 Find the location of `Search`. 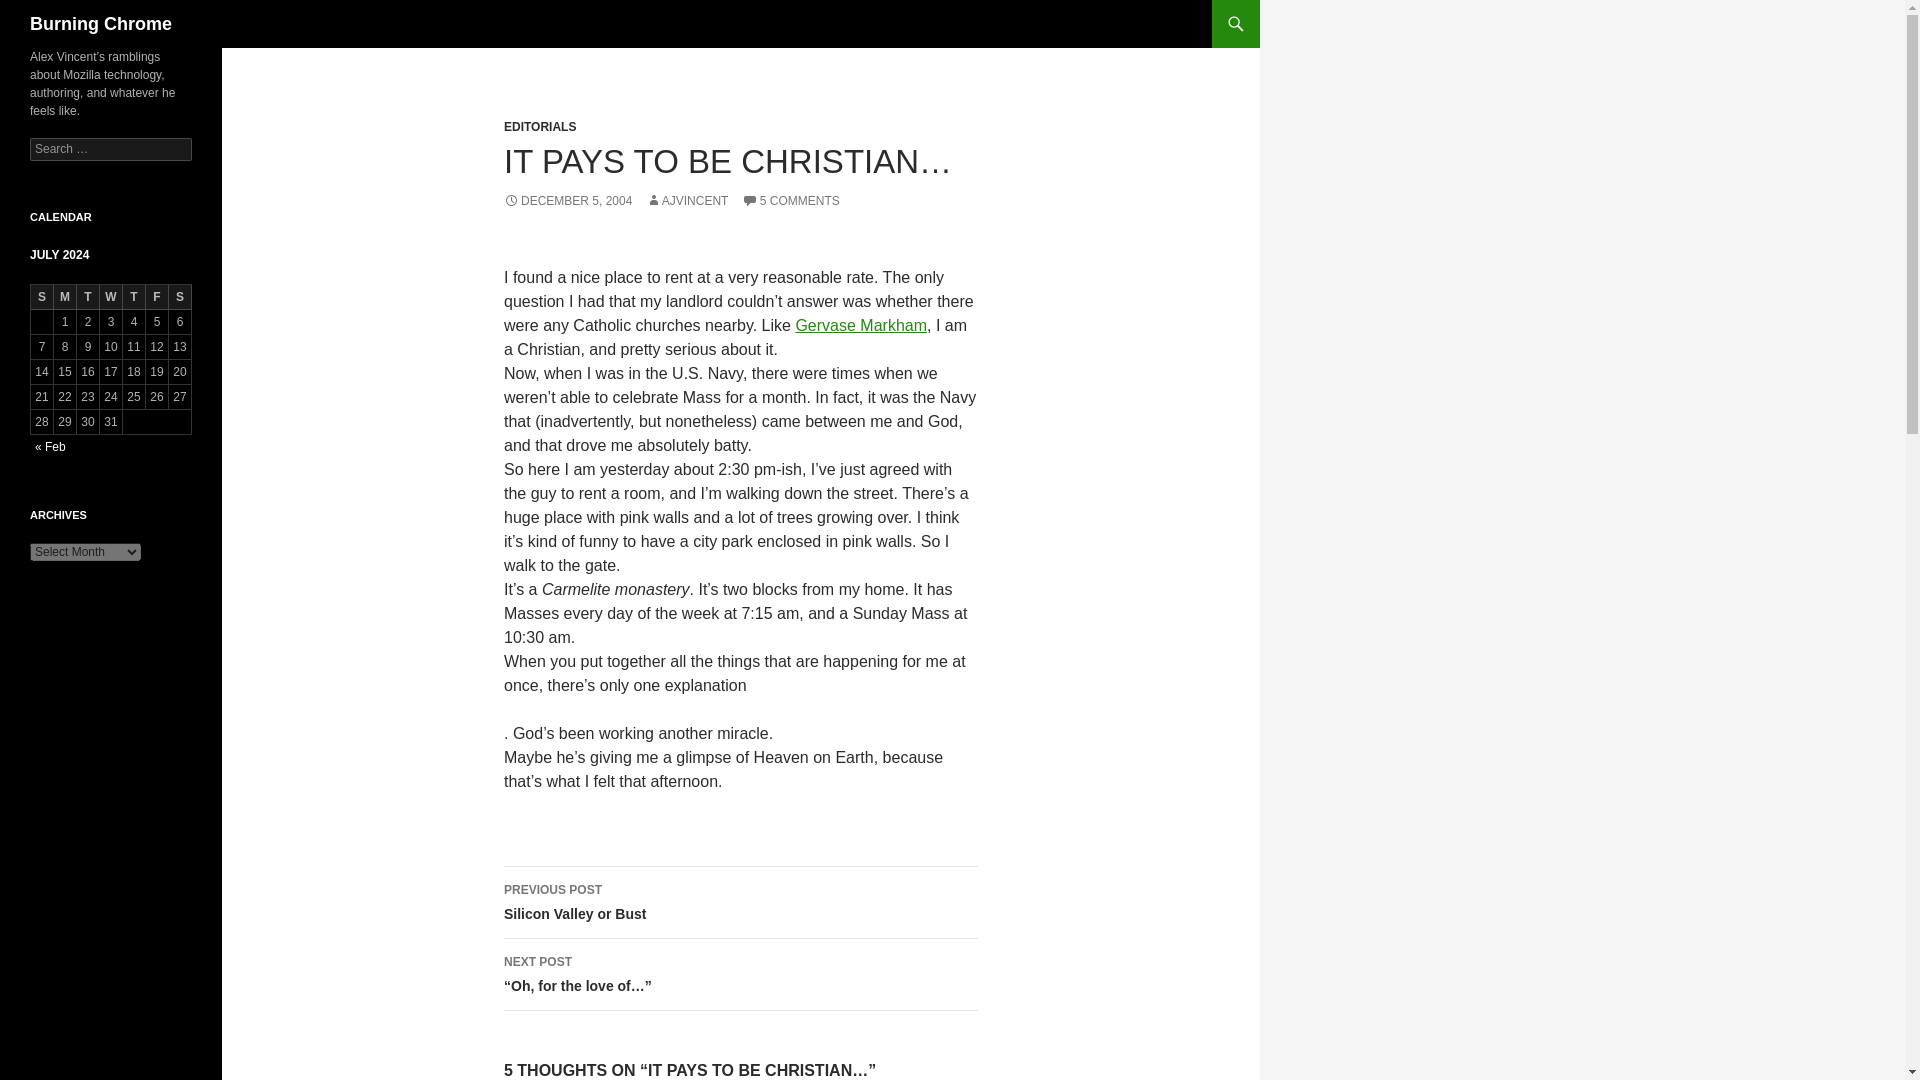

Search is located at coordinates (40, 11).